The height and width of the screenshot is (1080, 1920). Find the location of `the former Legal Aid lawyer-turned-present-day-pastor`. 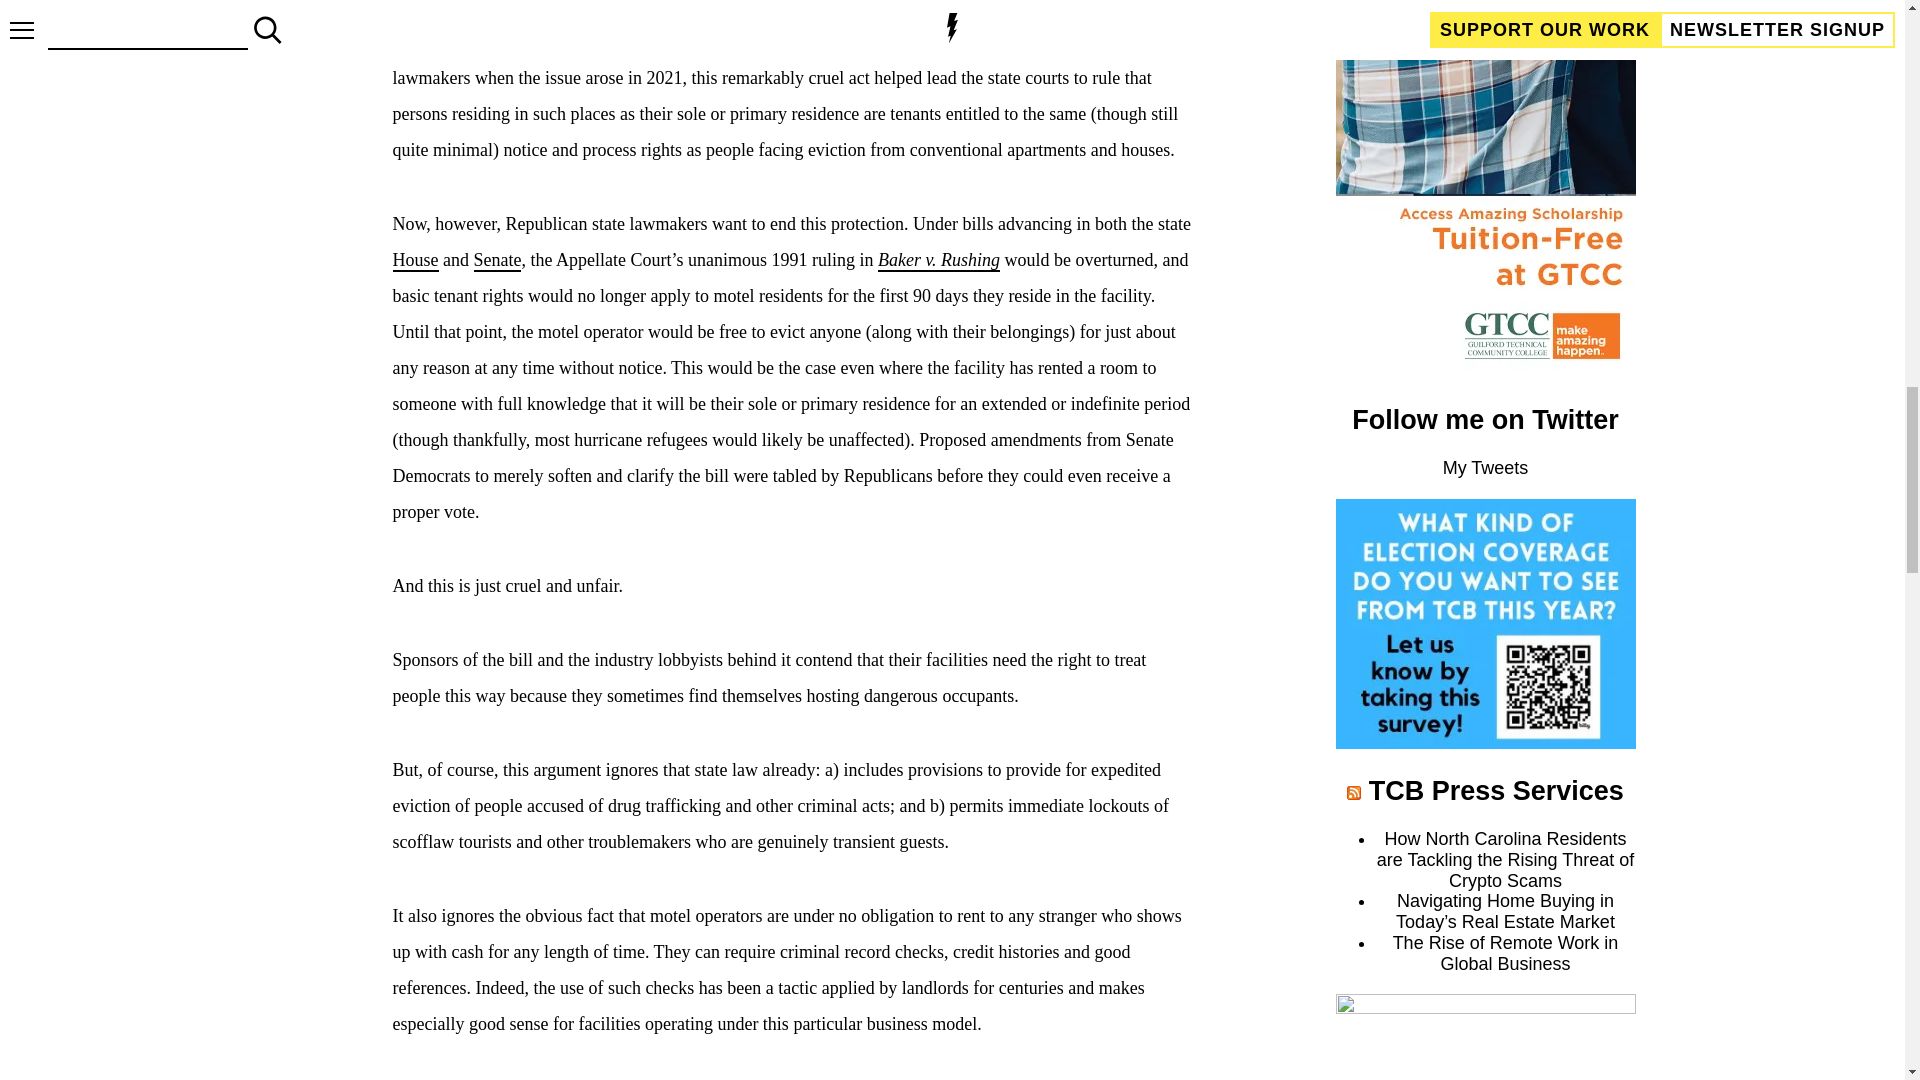

the former Legal Aid lawyer-turned-present-day-pastor is located at coordinates (614, 43).